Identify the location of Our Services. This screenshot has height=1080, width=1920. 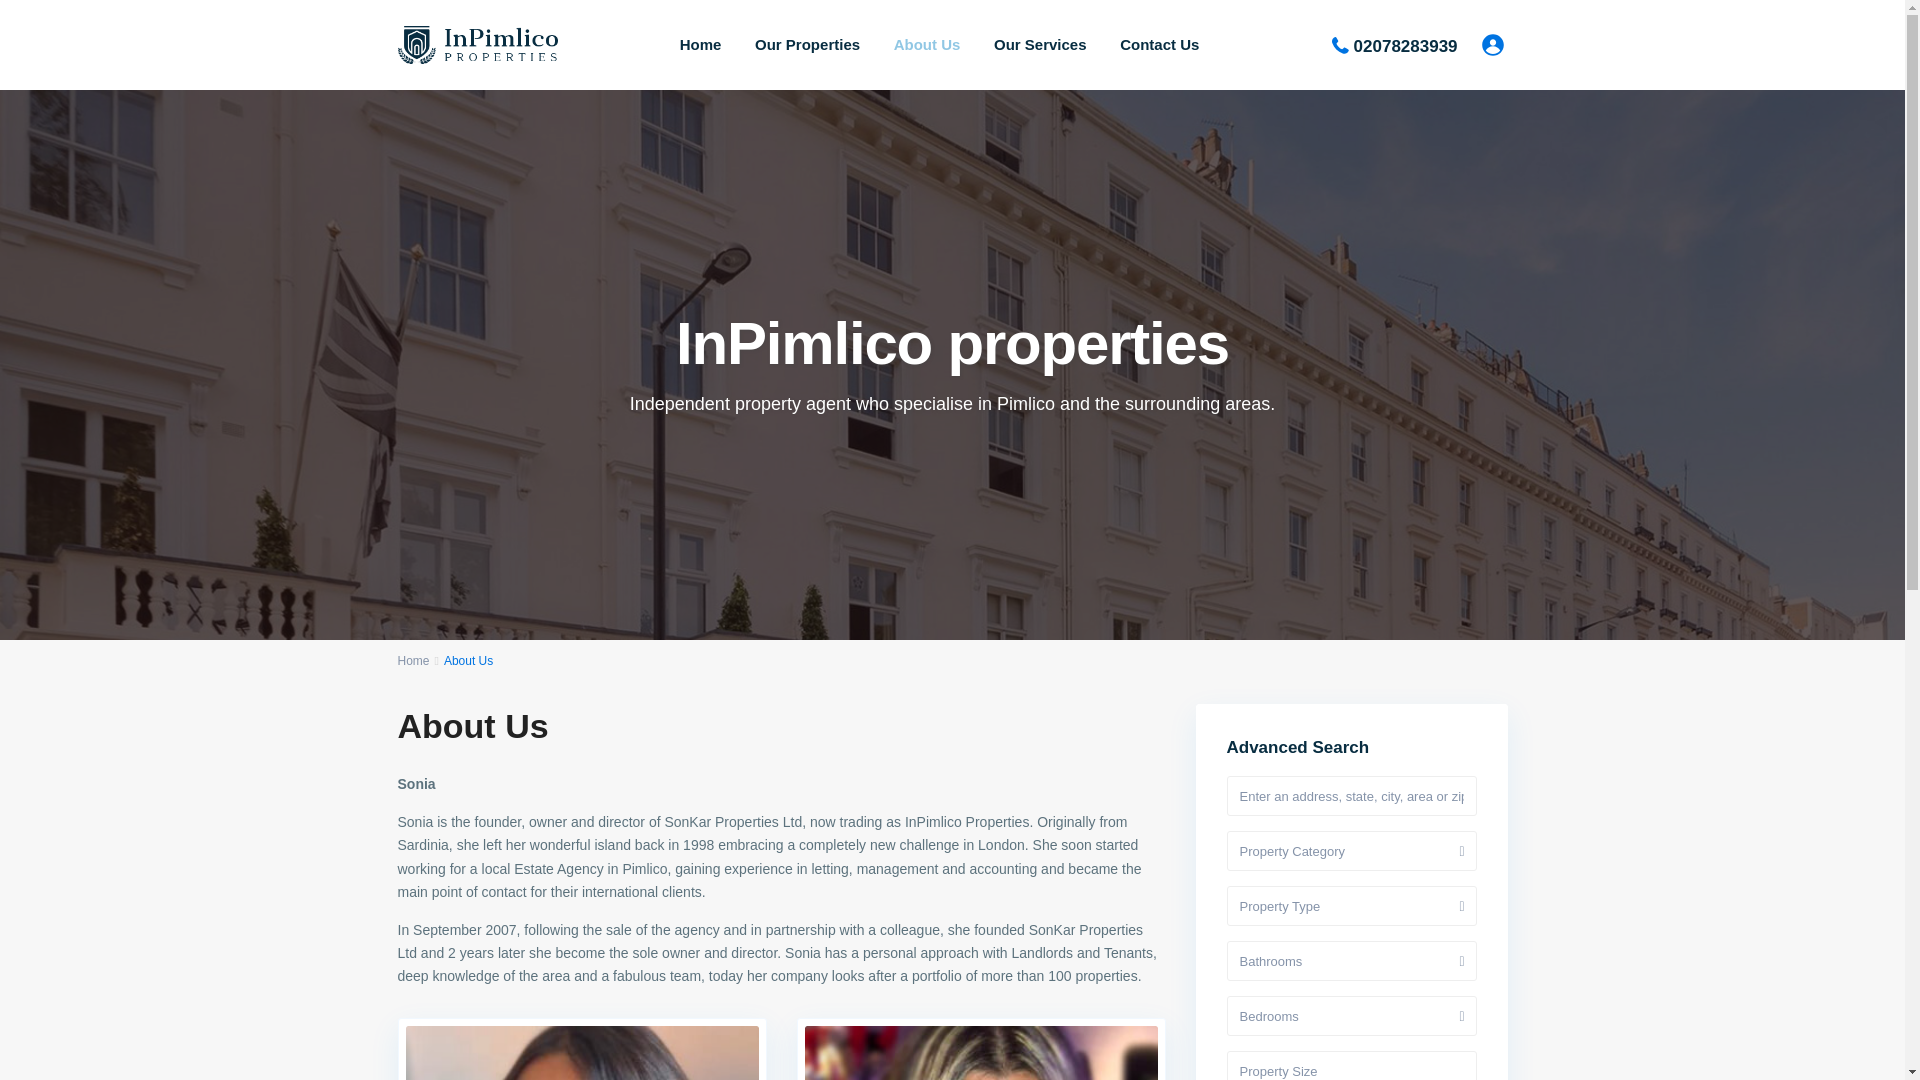
(1040, 44).